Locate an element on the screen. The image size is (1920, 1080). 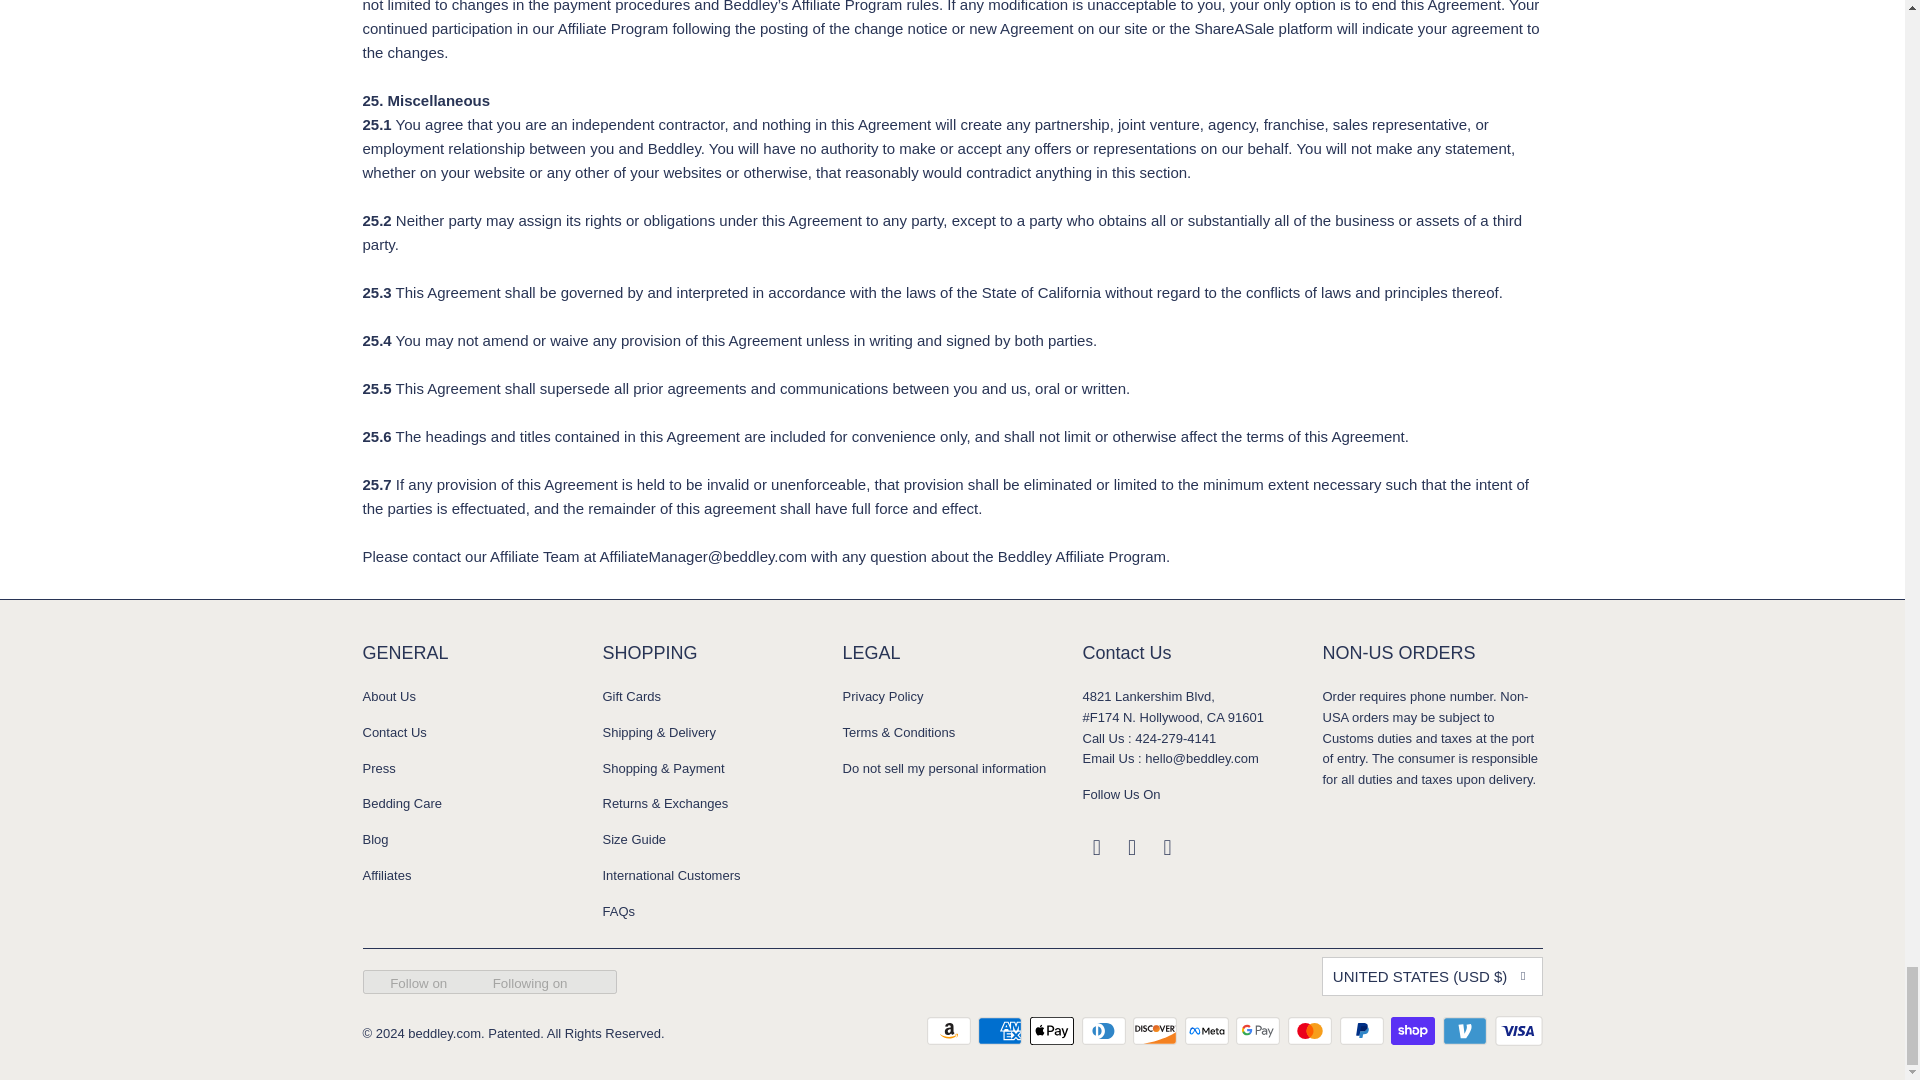
beddley.com on Pinterest is located at coordinates (1168, 847).